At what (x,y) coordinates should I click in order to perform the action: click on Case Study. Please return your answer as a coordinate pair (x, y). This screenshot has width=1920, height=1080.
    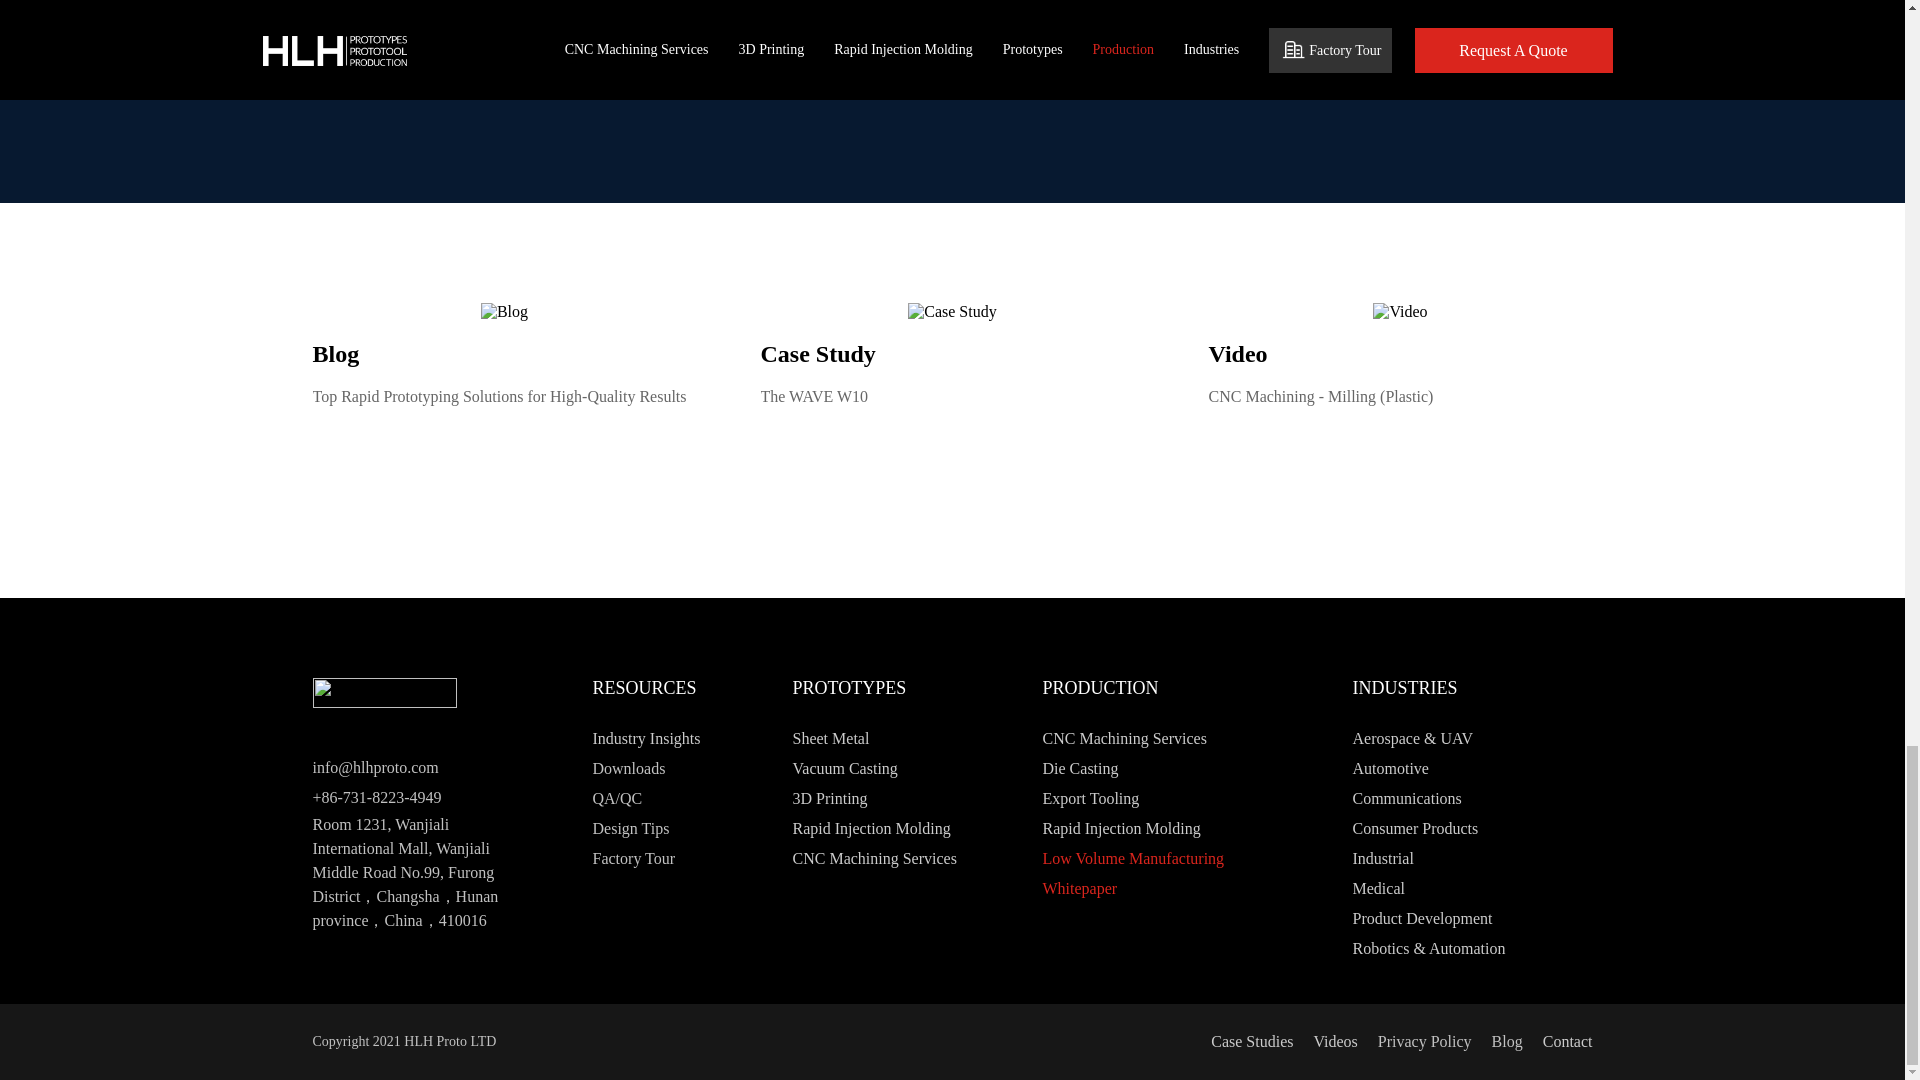
    Looking at the image, I should click on (952, 312).